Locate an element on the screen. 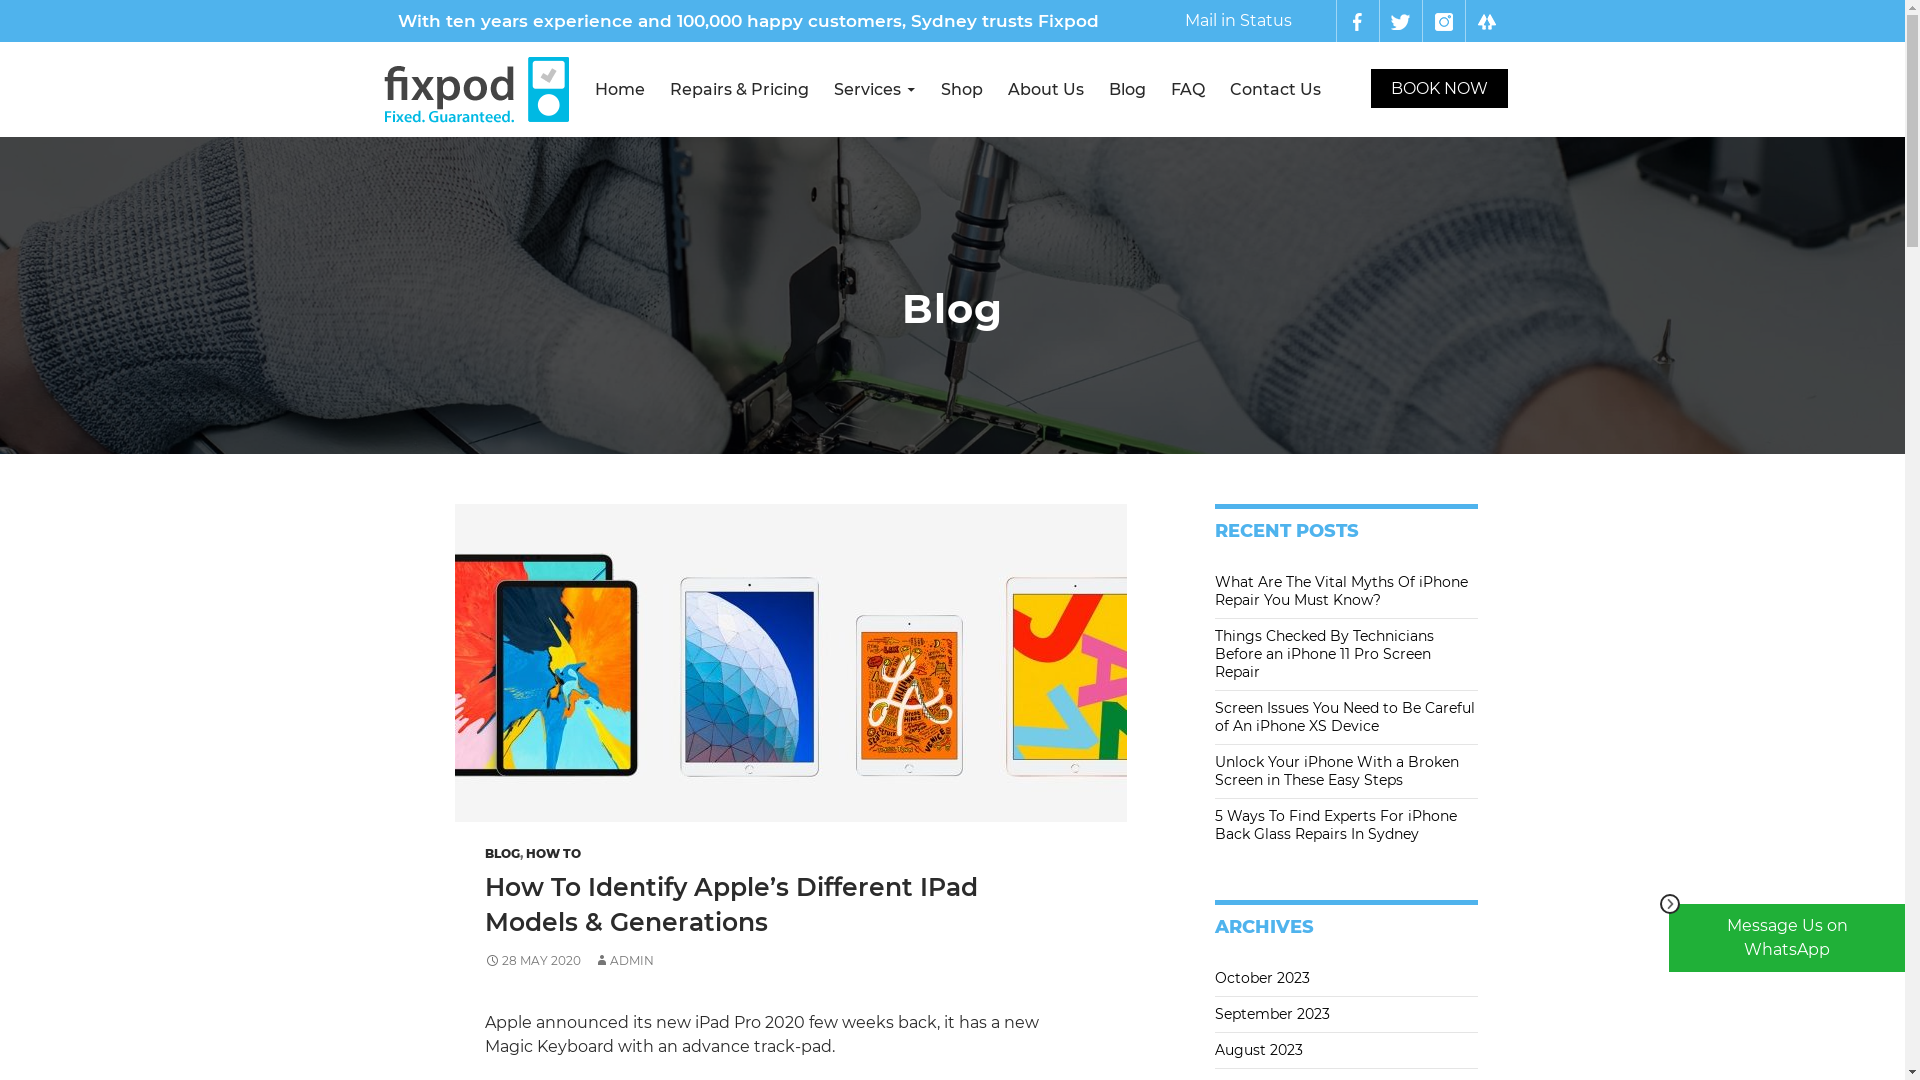  Skip To Content is located at coordinates (593, 42).